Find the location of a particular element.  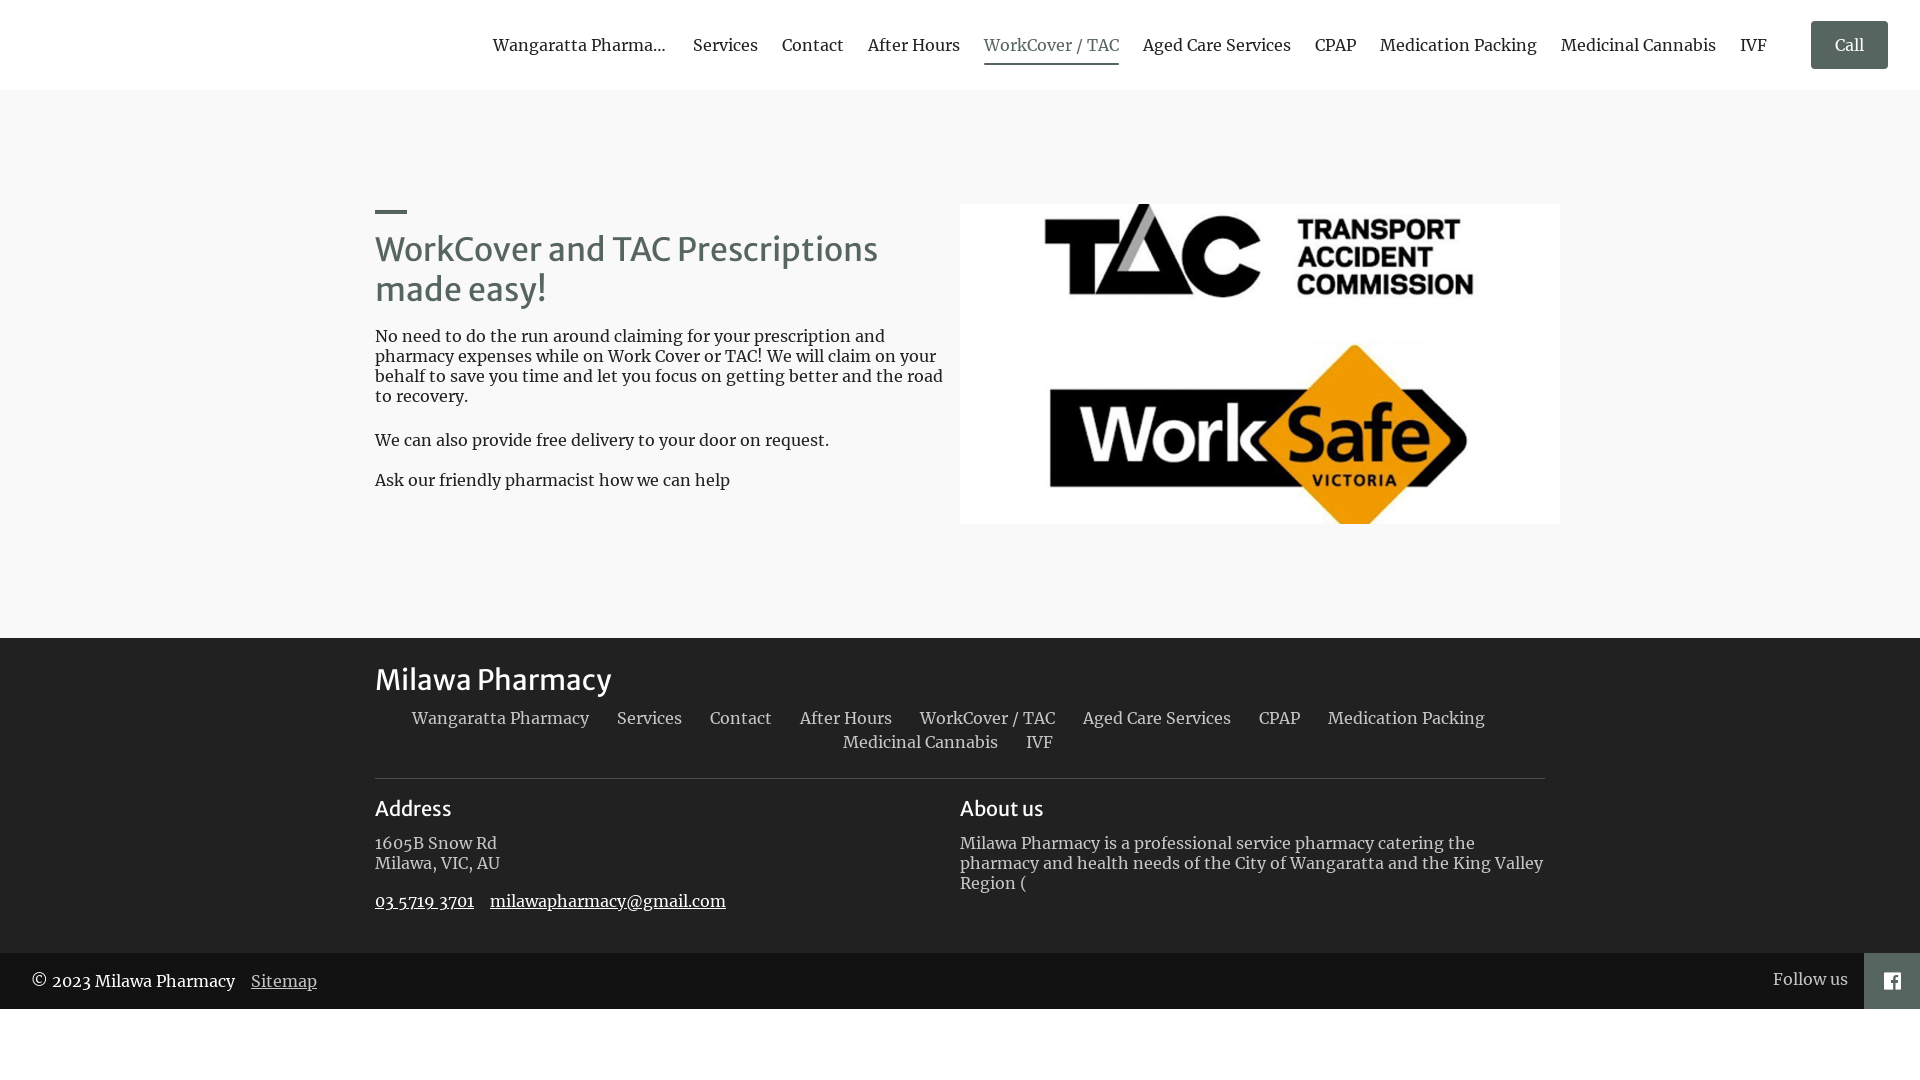

Sitemap is located at coordinates (284, 981).